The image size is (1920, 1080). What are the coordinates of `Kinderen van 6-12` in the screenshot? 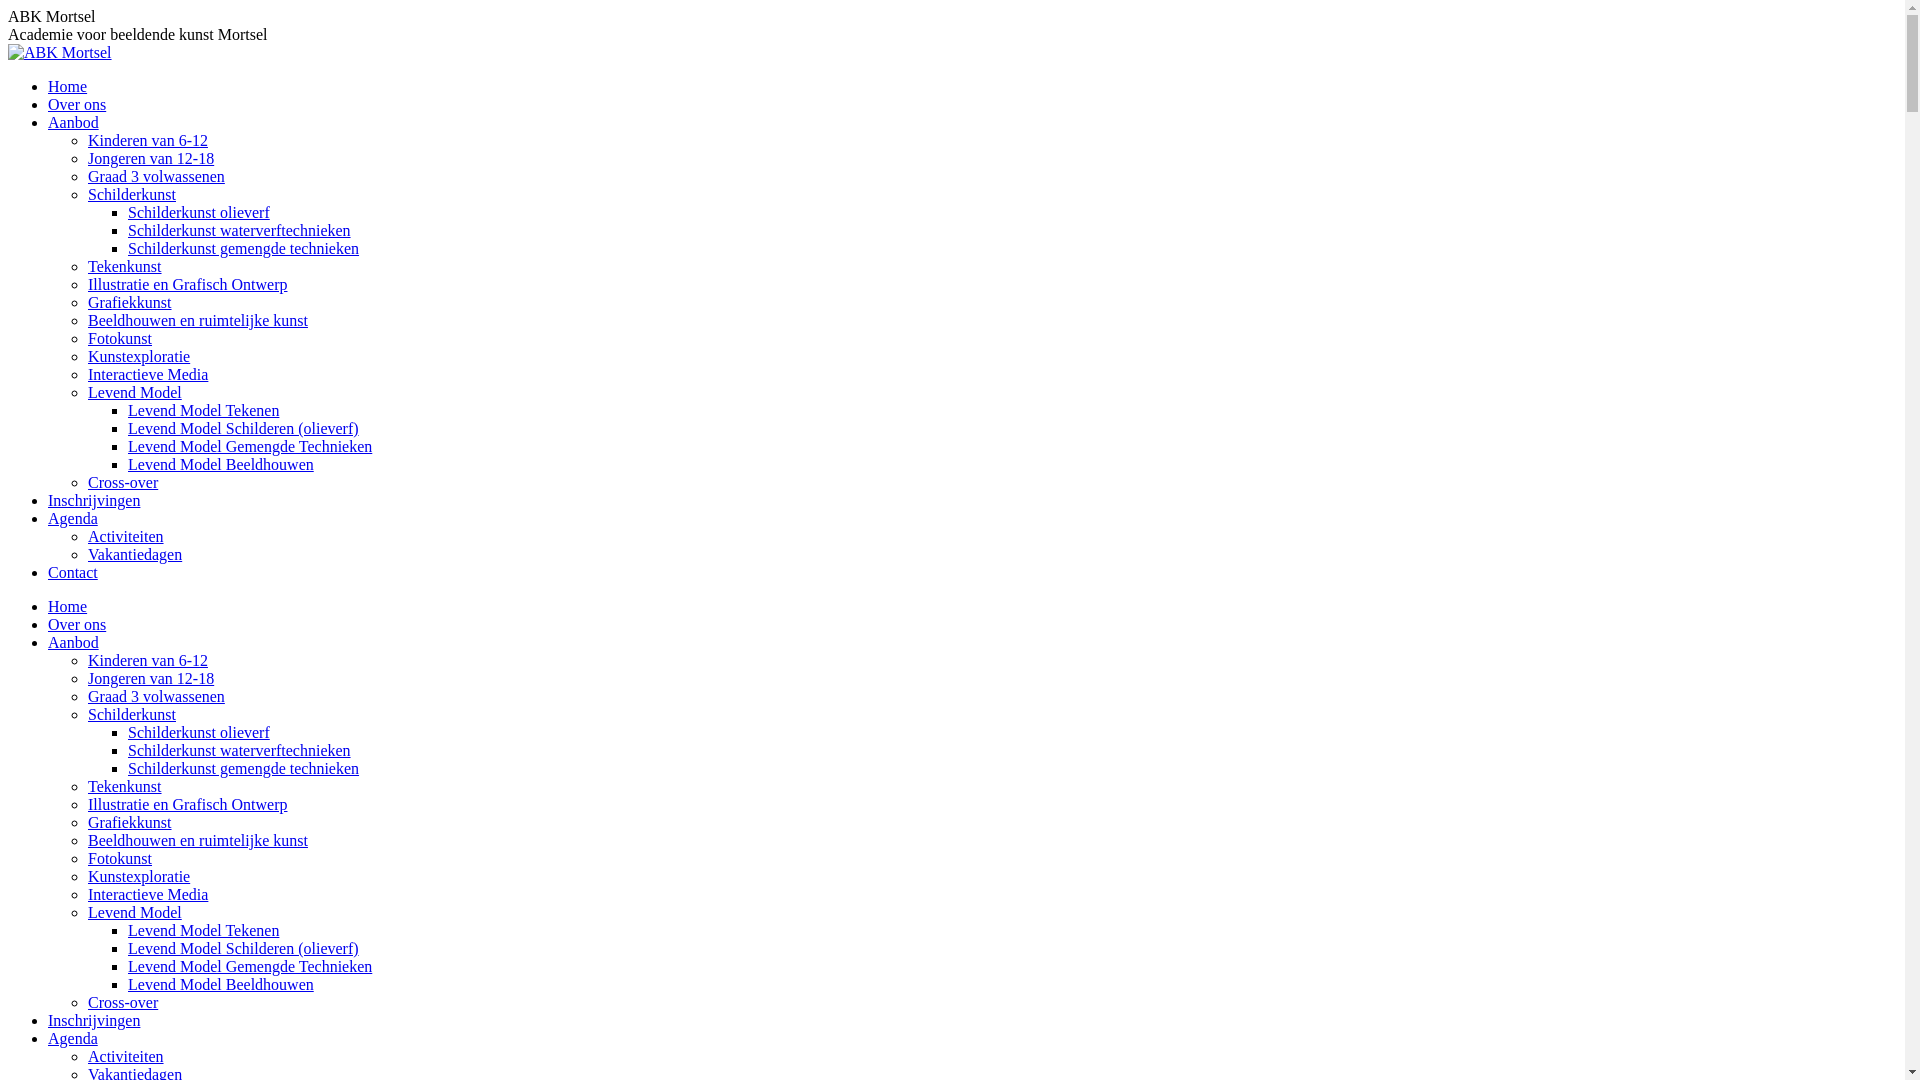 It's located at (148, 660).